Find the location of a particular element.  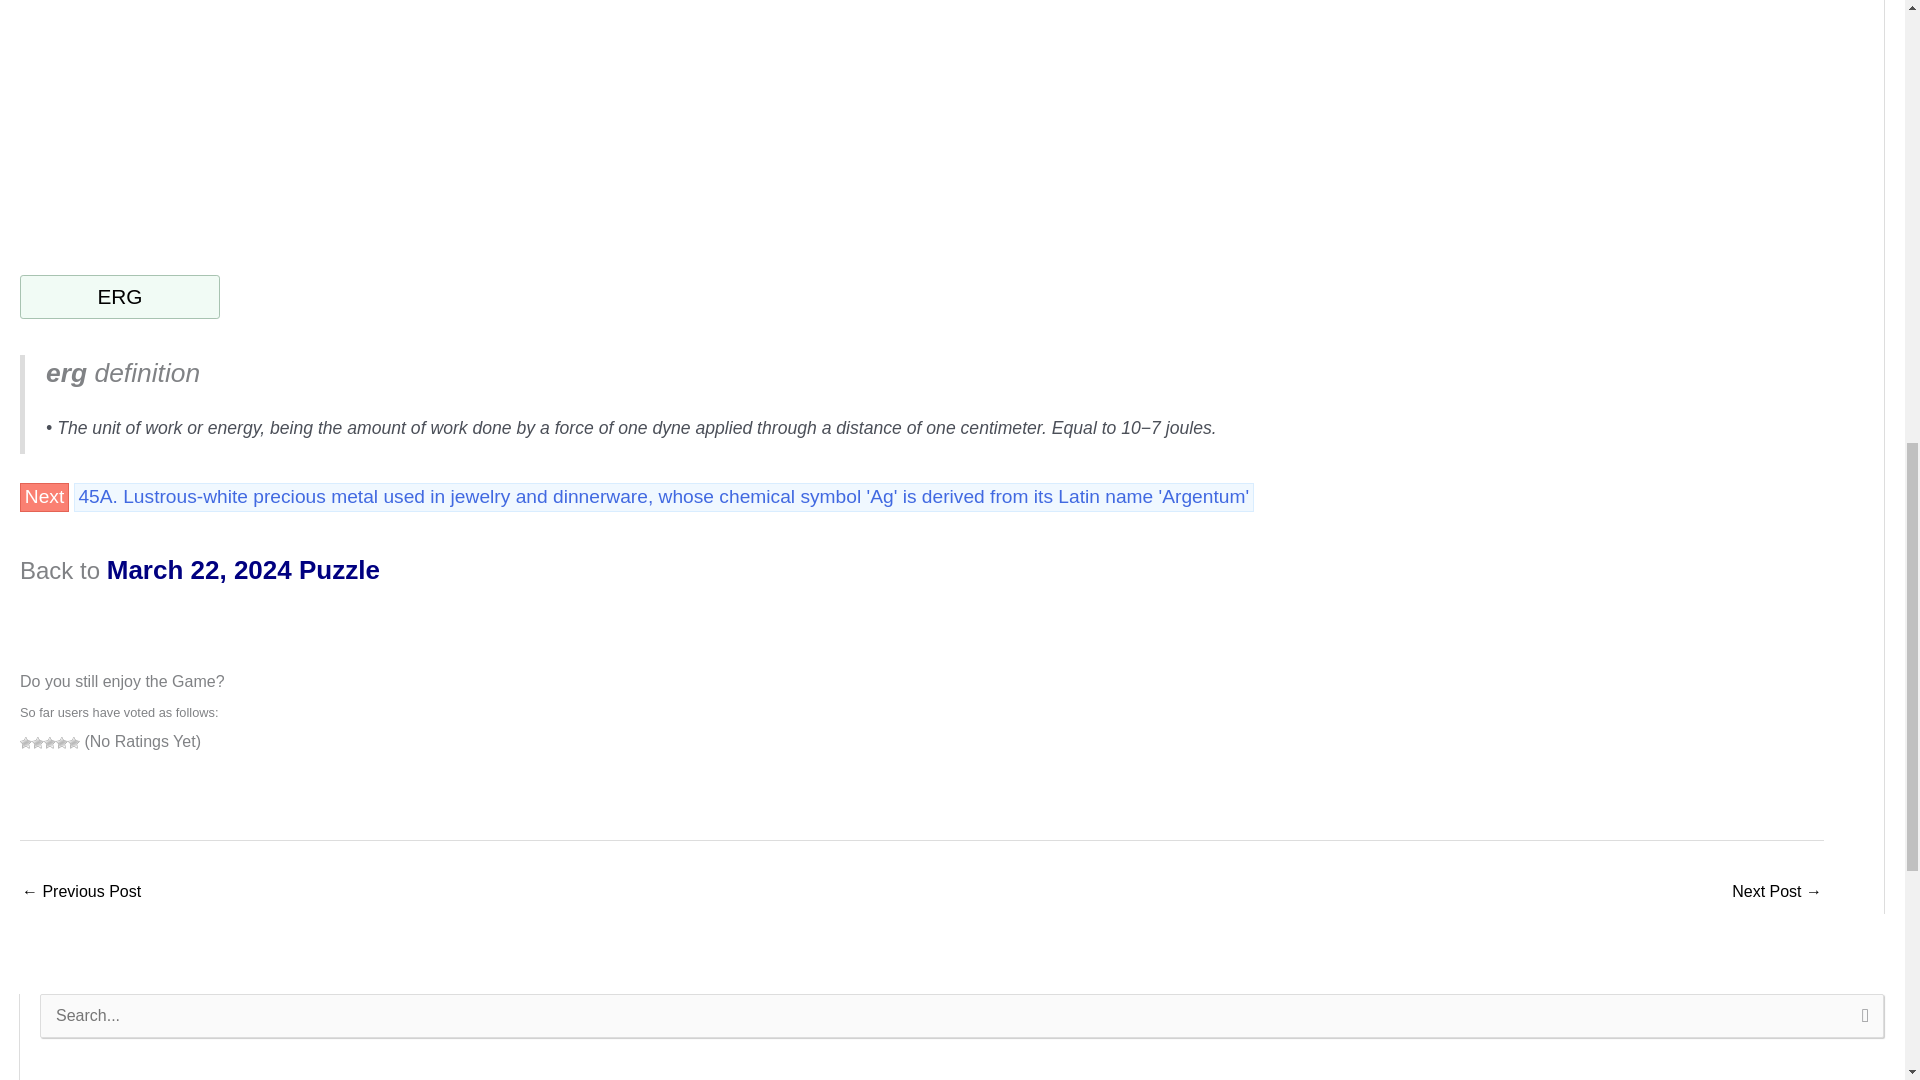

5 Stars is located at coordinates (74, 742).